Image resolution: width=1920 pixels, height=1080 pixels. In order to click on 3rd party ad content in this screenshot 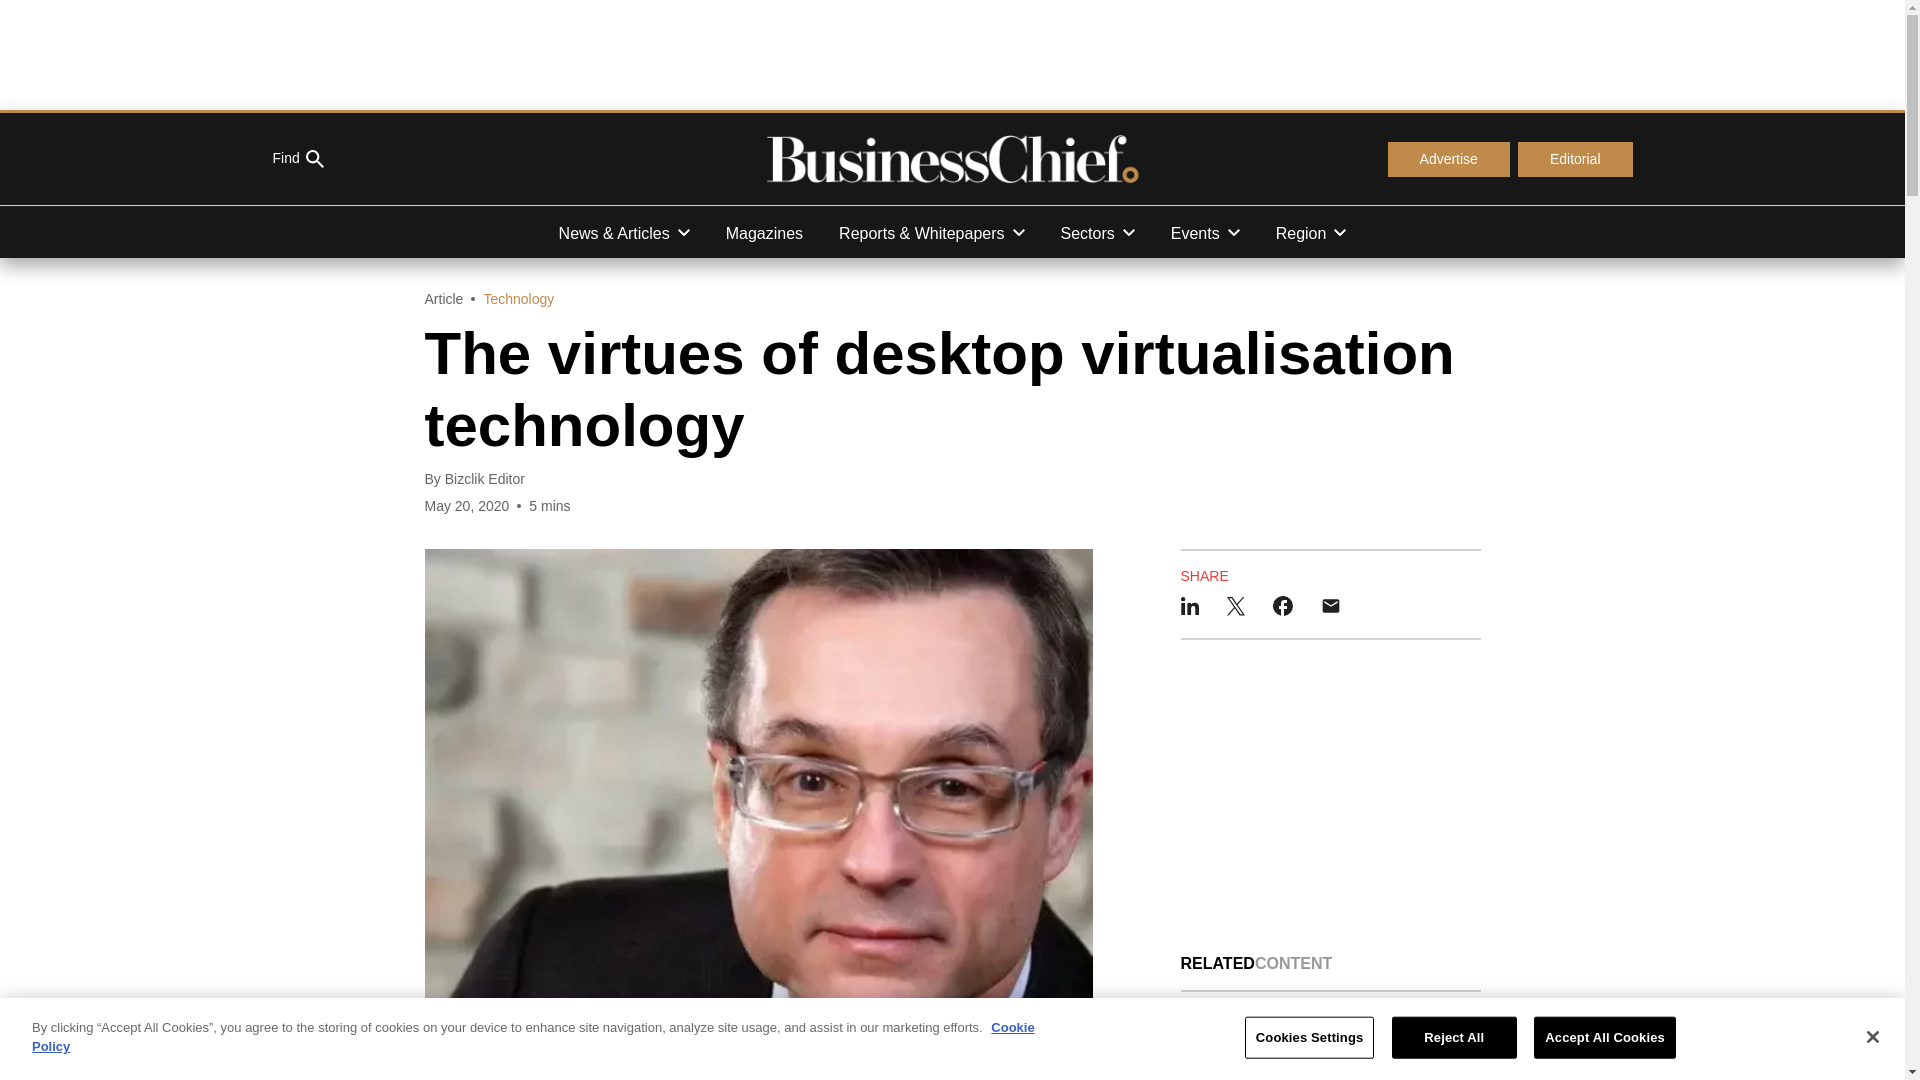, I will do `click(951, 54)`.